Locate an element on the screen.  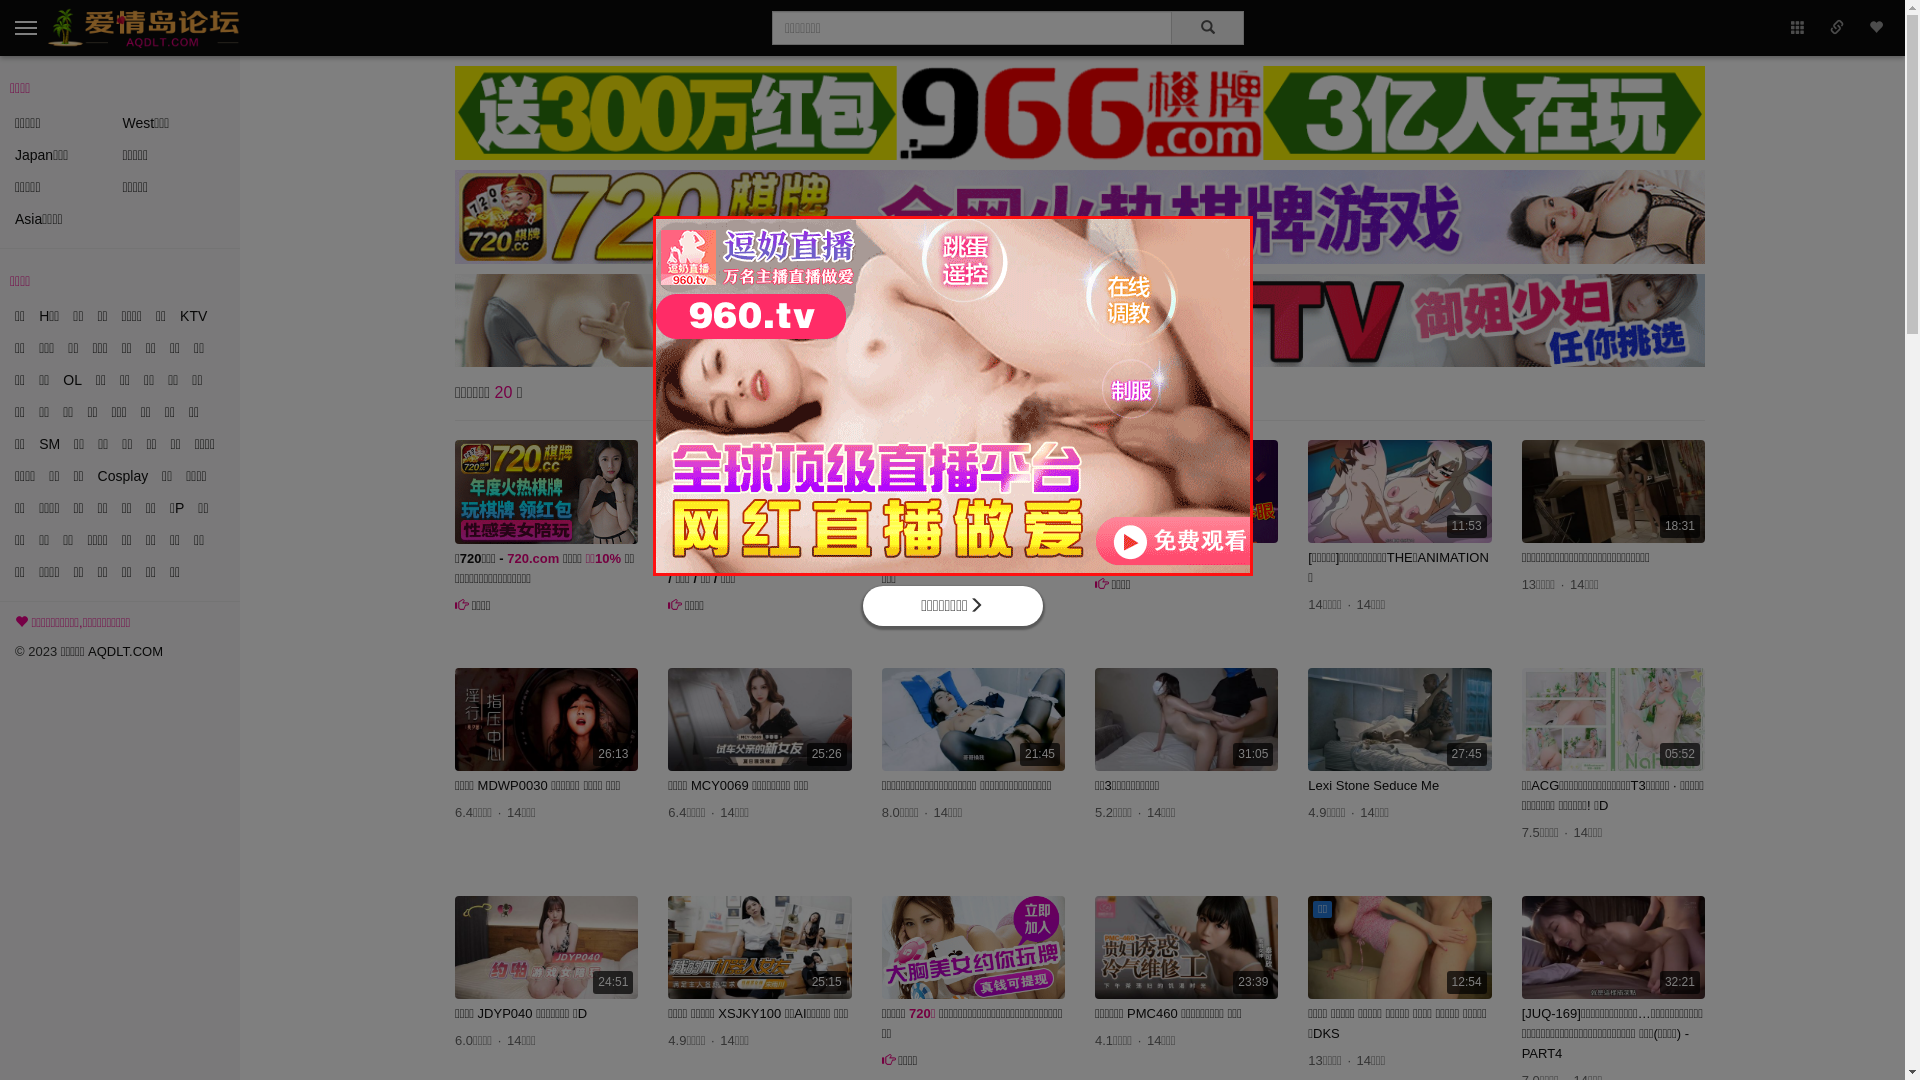
11:53 is located at coordinates (1400, 492).